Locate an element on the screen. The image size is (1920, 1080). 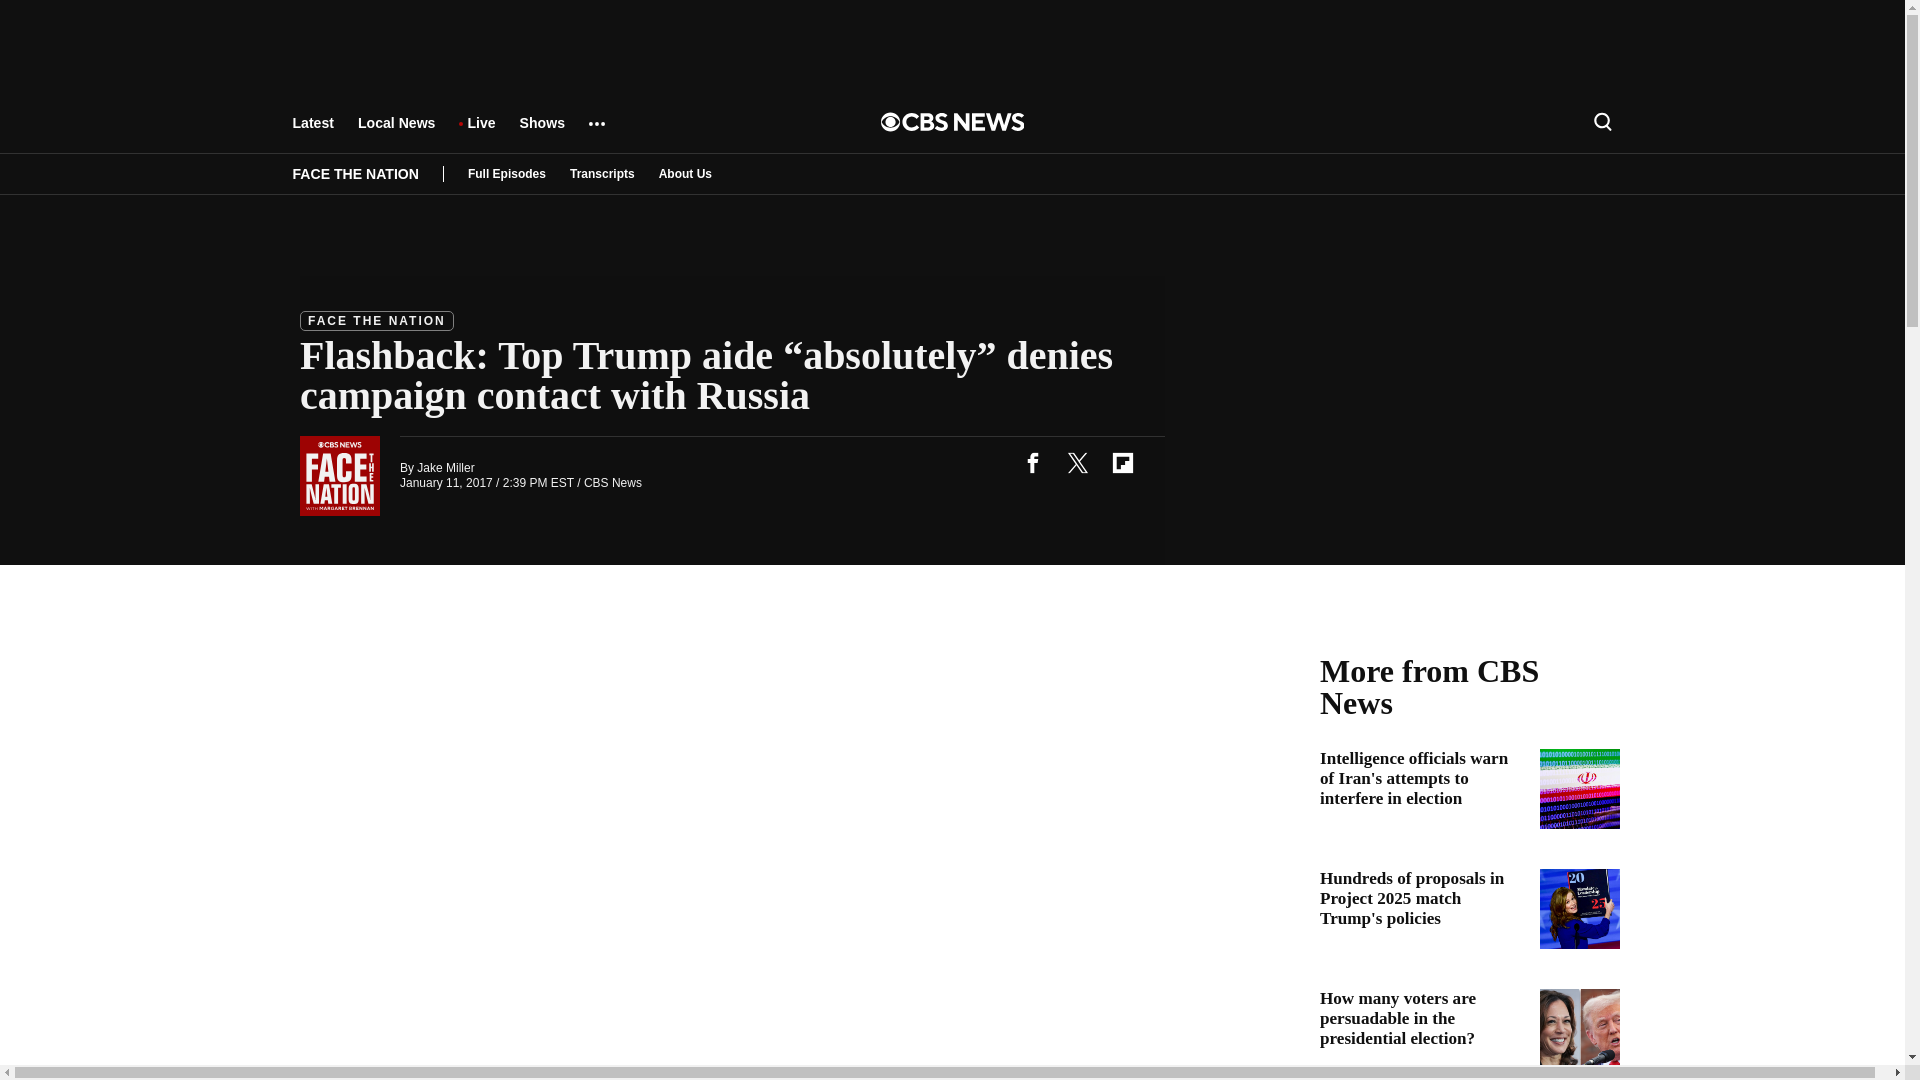
flipboard is located at coordinates (1122, 462).